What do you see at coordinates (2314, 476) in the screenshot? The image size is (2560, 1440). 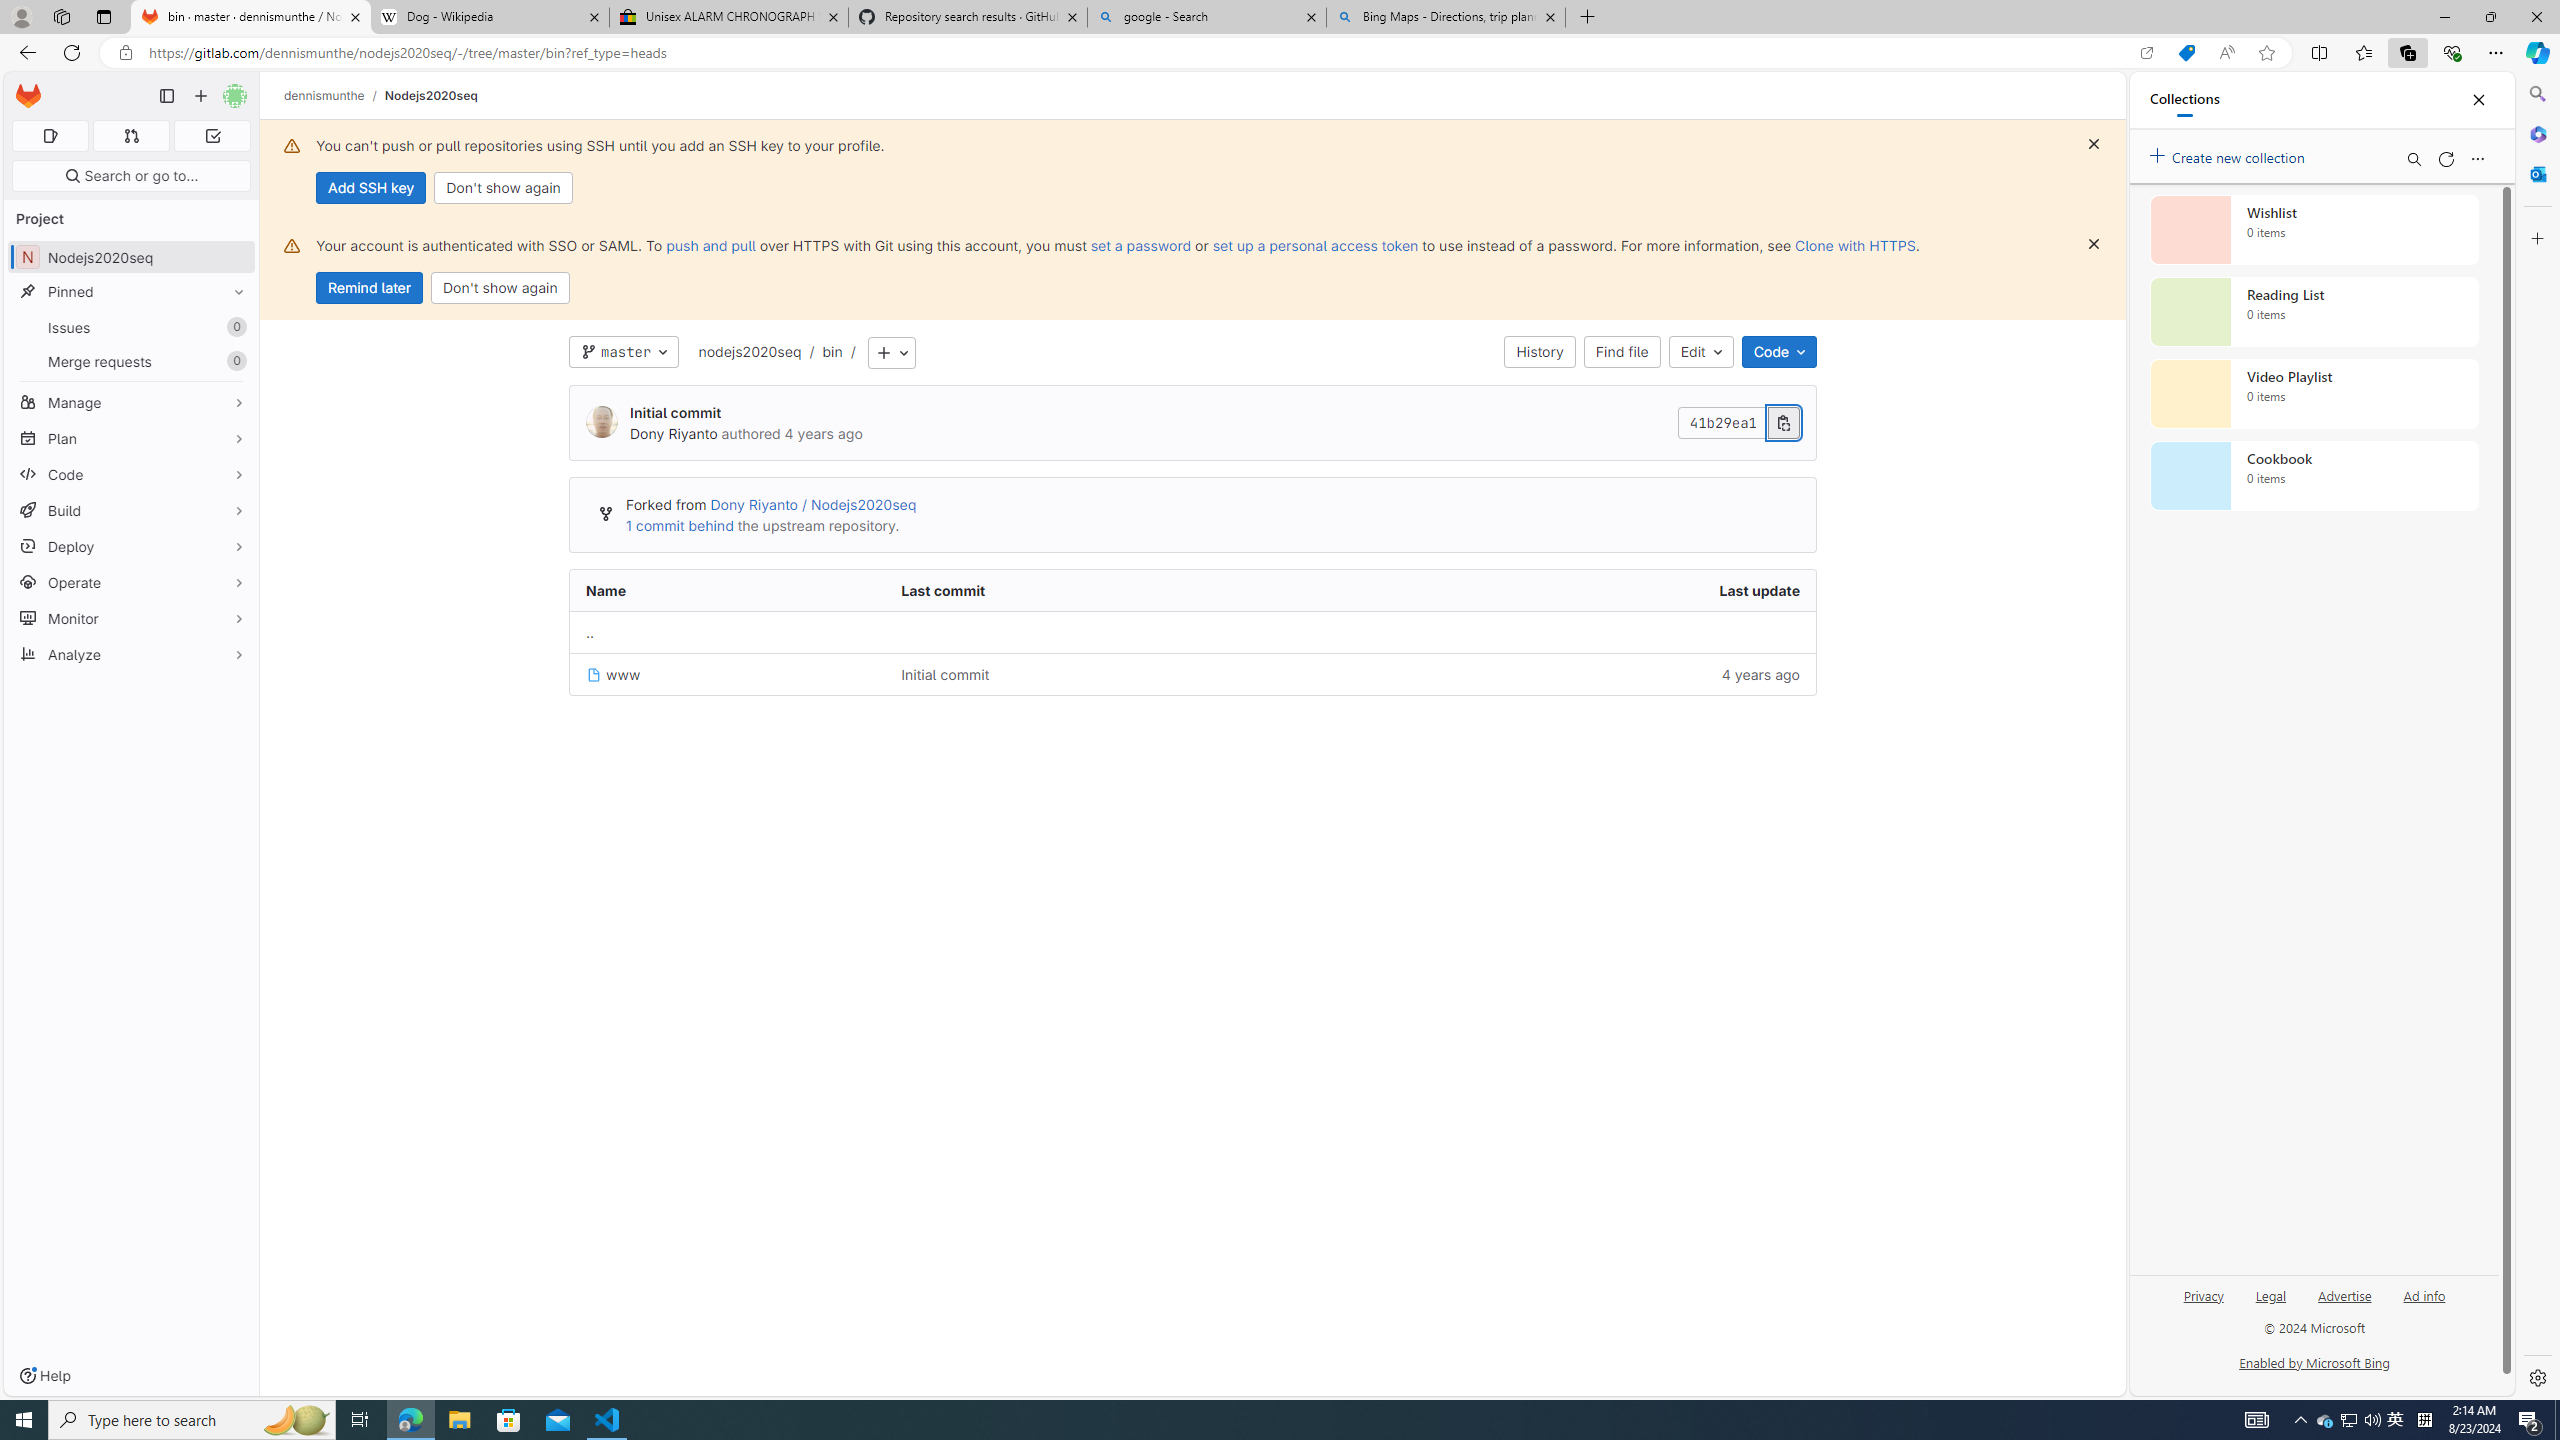 I see `Cookbook collection, 0 items` at bounding box center [2314, 476].